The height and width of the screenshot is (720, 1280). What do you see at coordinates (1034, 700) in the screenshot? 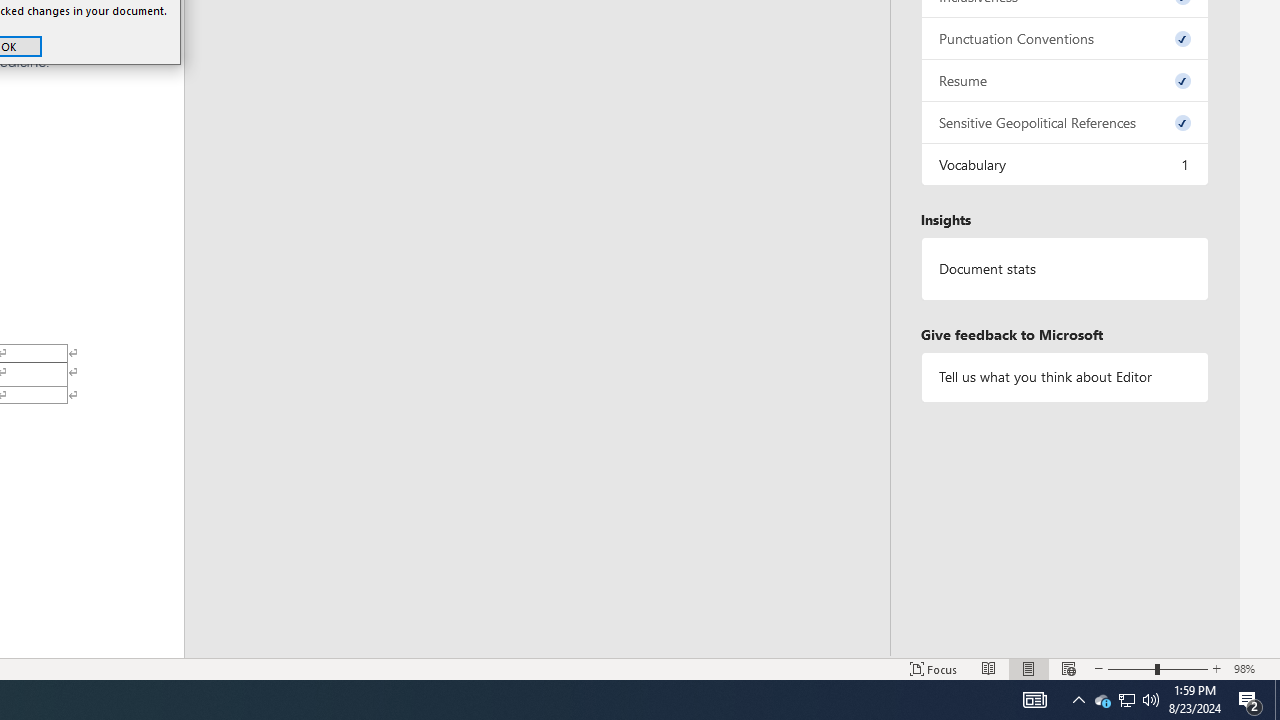
I see `Q2790: 100%` at bounding box center [1034, 700].